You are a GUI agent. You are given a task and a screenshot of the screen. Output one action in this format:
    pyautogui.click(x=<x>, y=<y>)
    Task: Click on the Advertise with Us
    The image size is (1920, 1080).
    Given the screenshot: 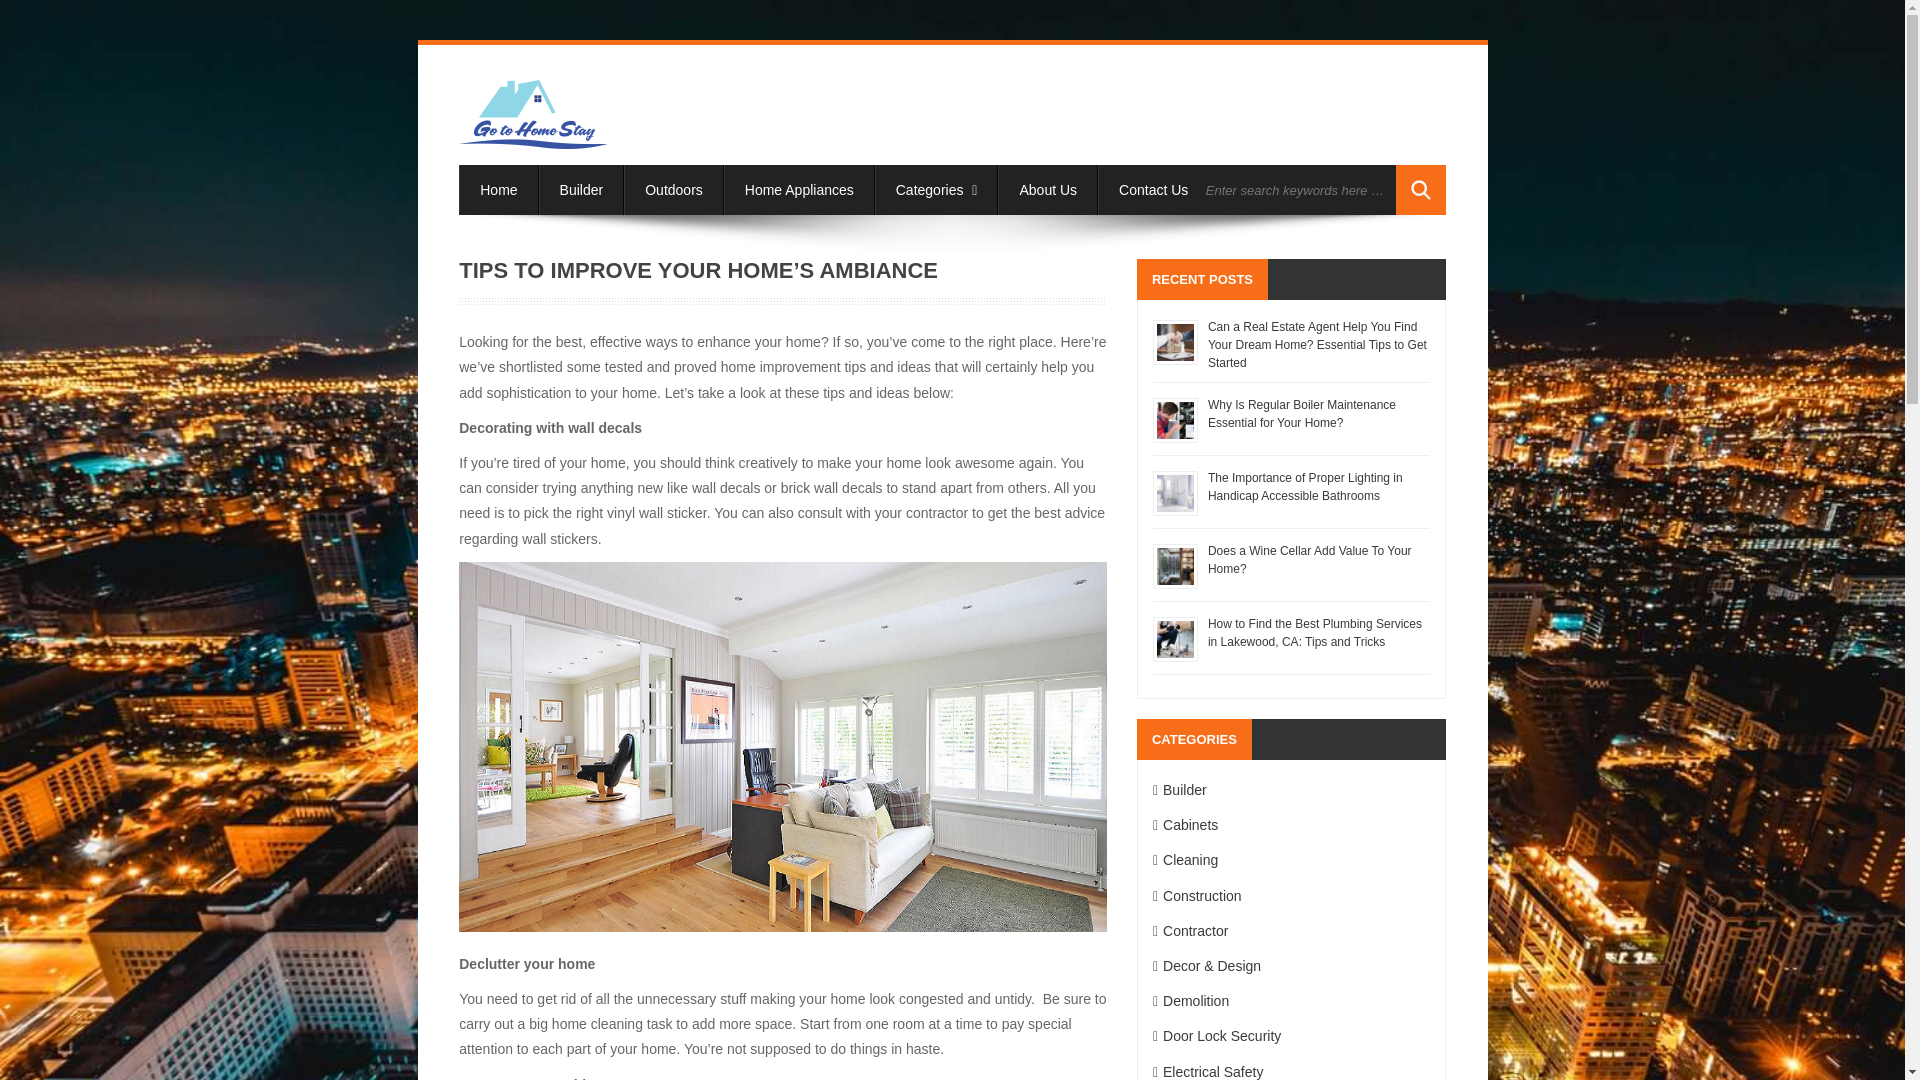 What is the action you would take?
    pyautogui.click(x=1284, y=190)
    